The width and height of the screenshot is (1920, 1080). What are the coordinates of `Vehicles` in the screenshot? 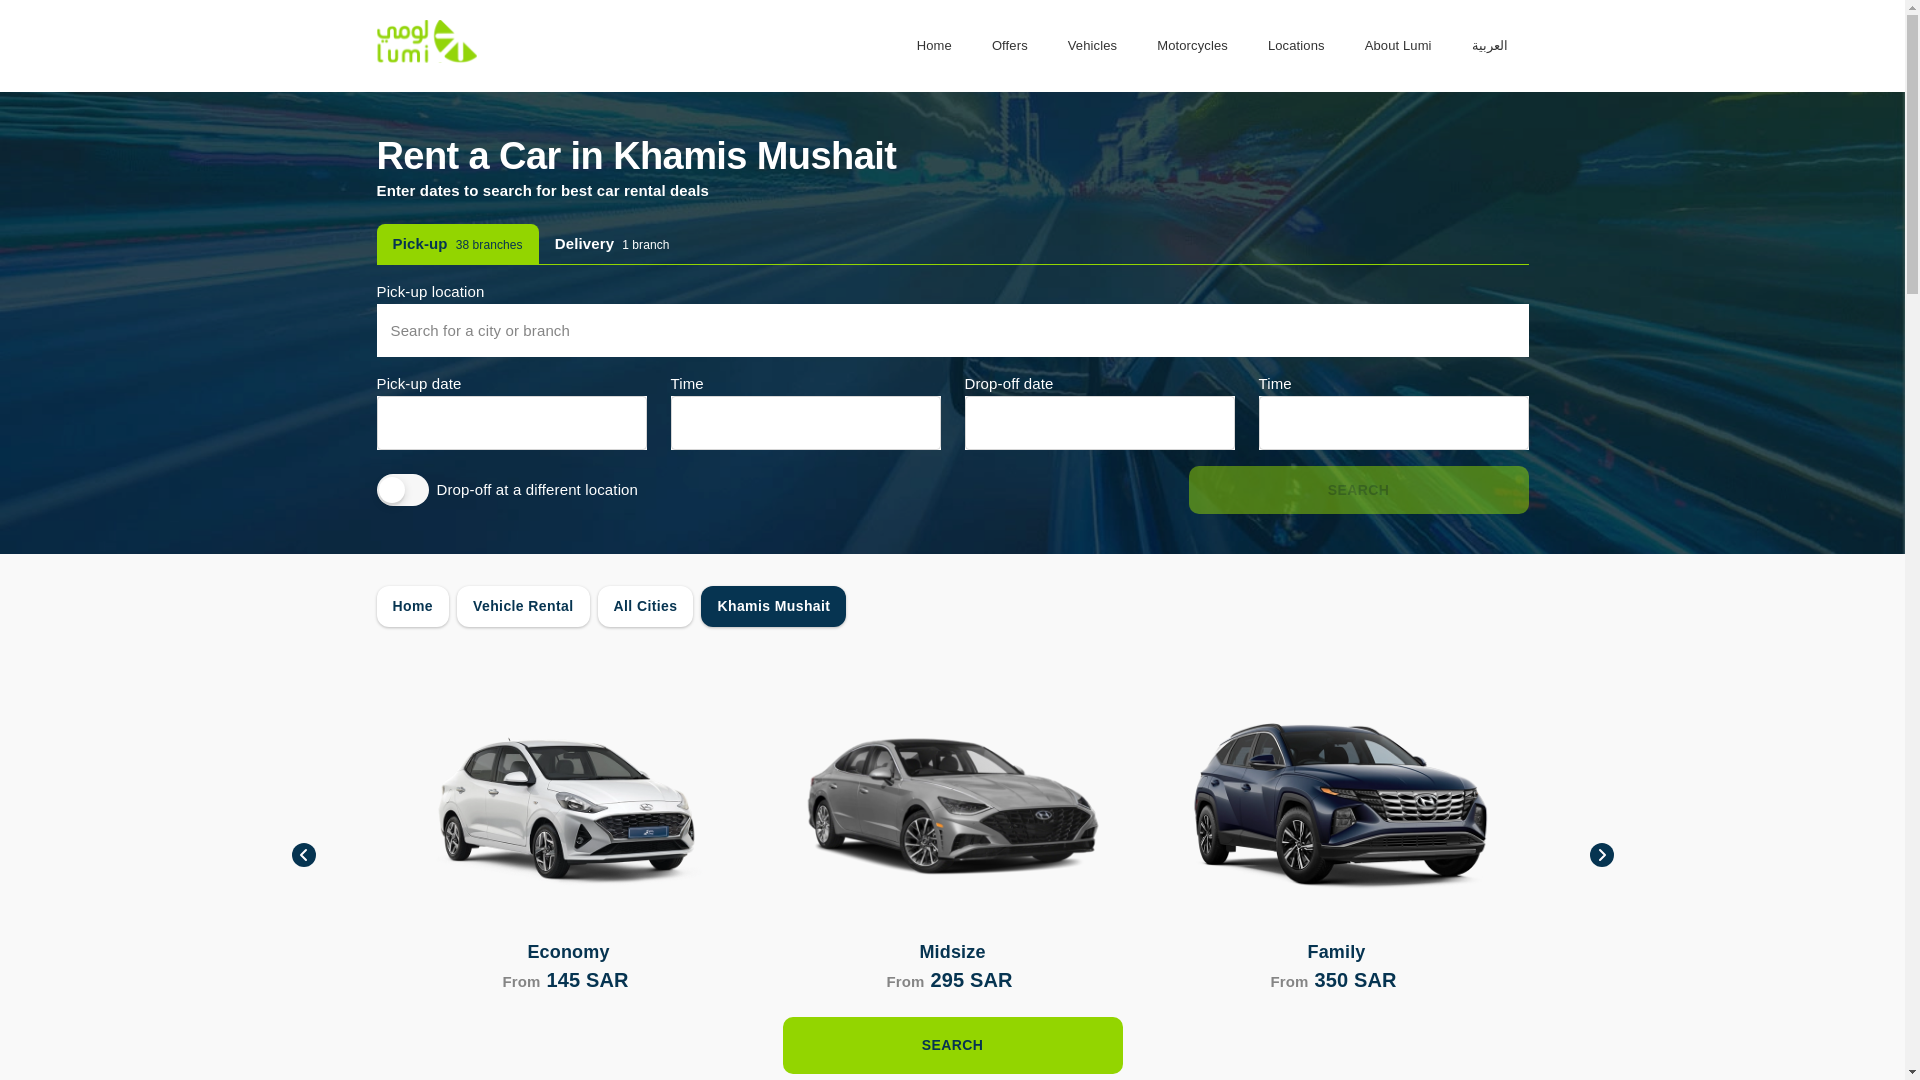 It's located at (612, 243).